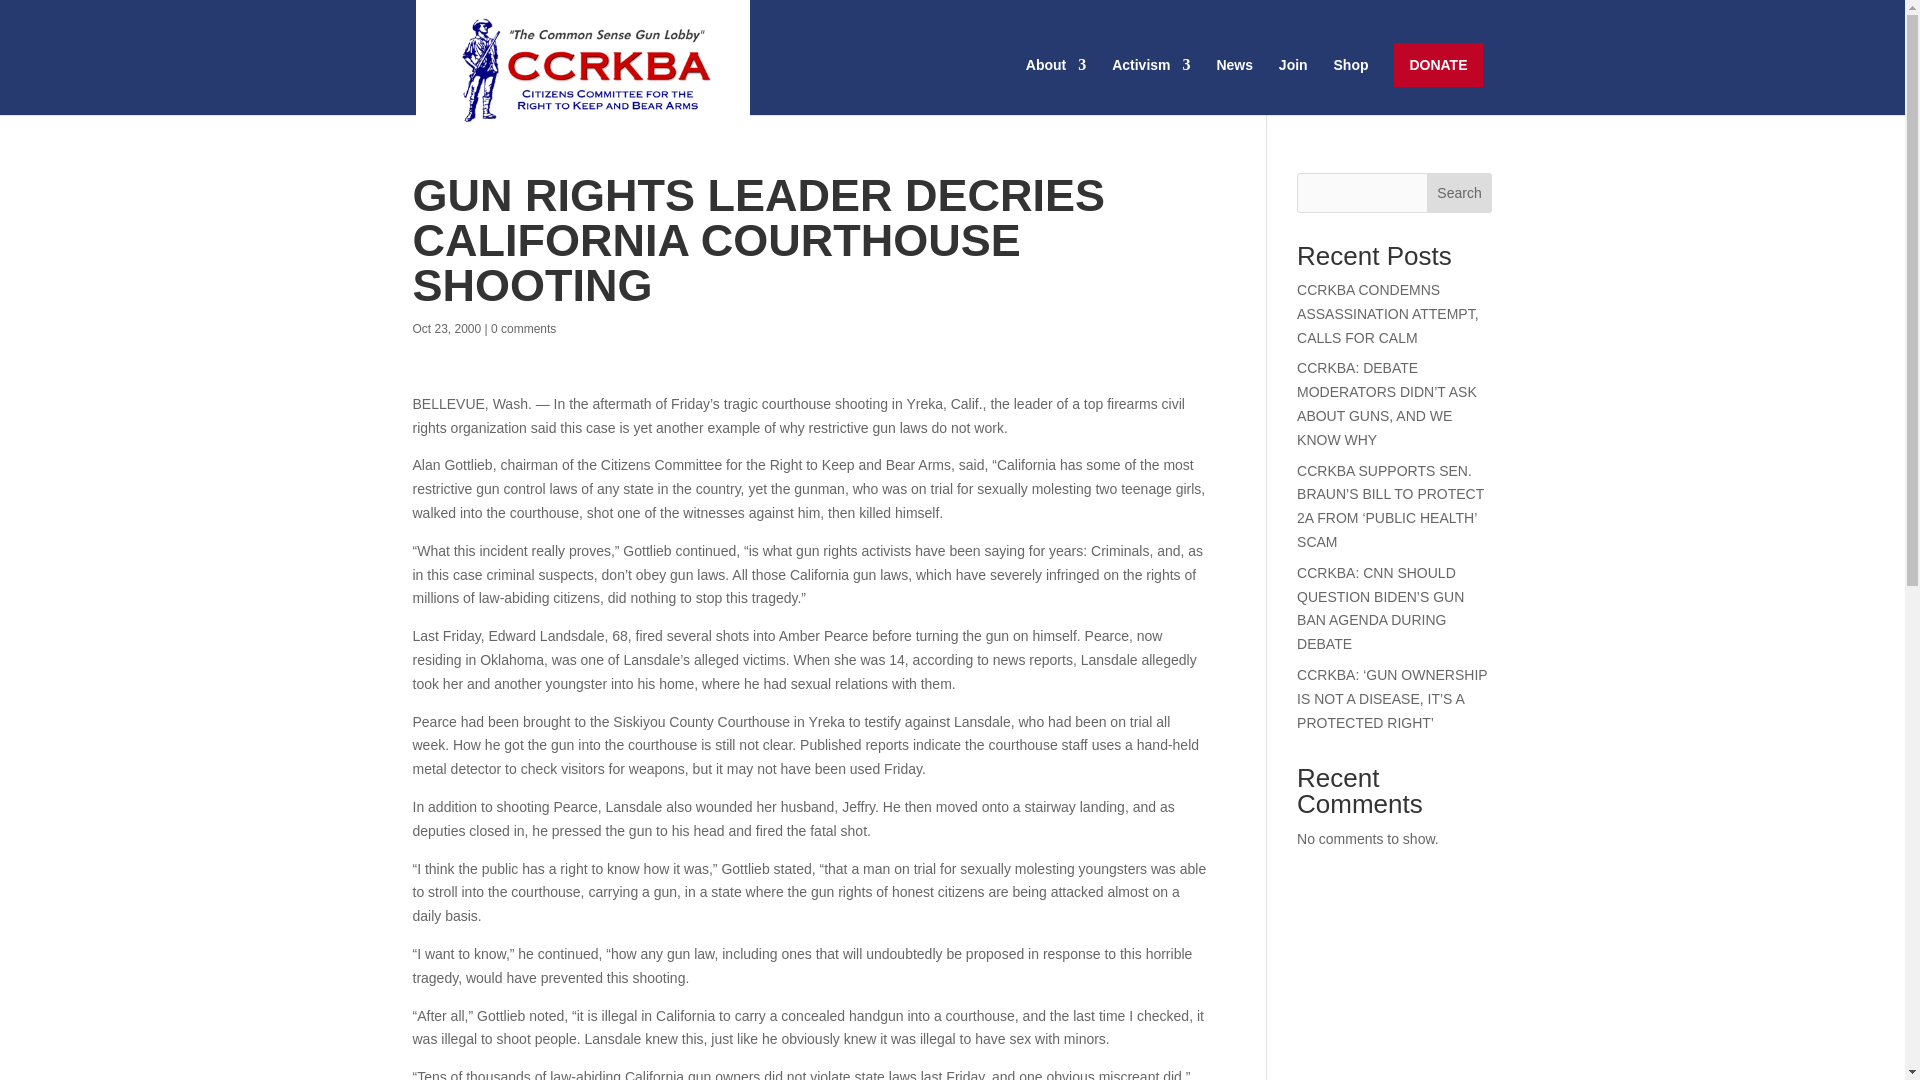 This screenshot has height=1080, width=1920. What do you see at coordinates (1292, 86) in the screenshot?
I see `Join` at bounding box center [1292, 86].